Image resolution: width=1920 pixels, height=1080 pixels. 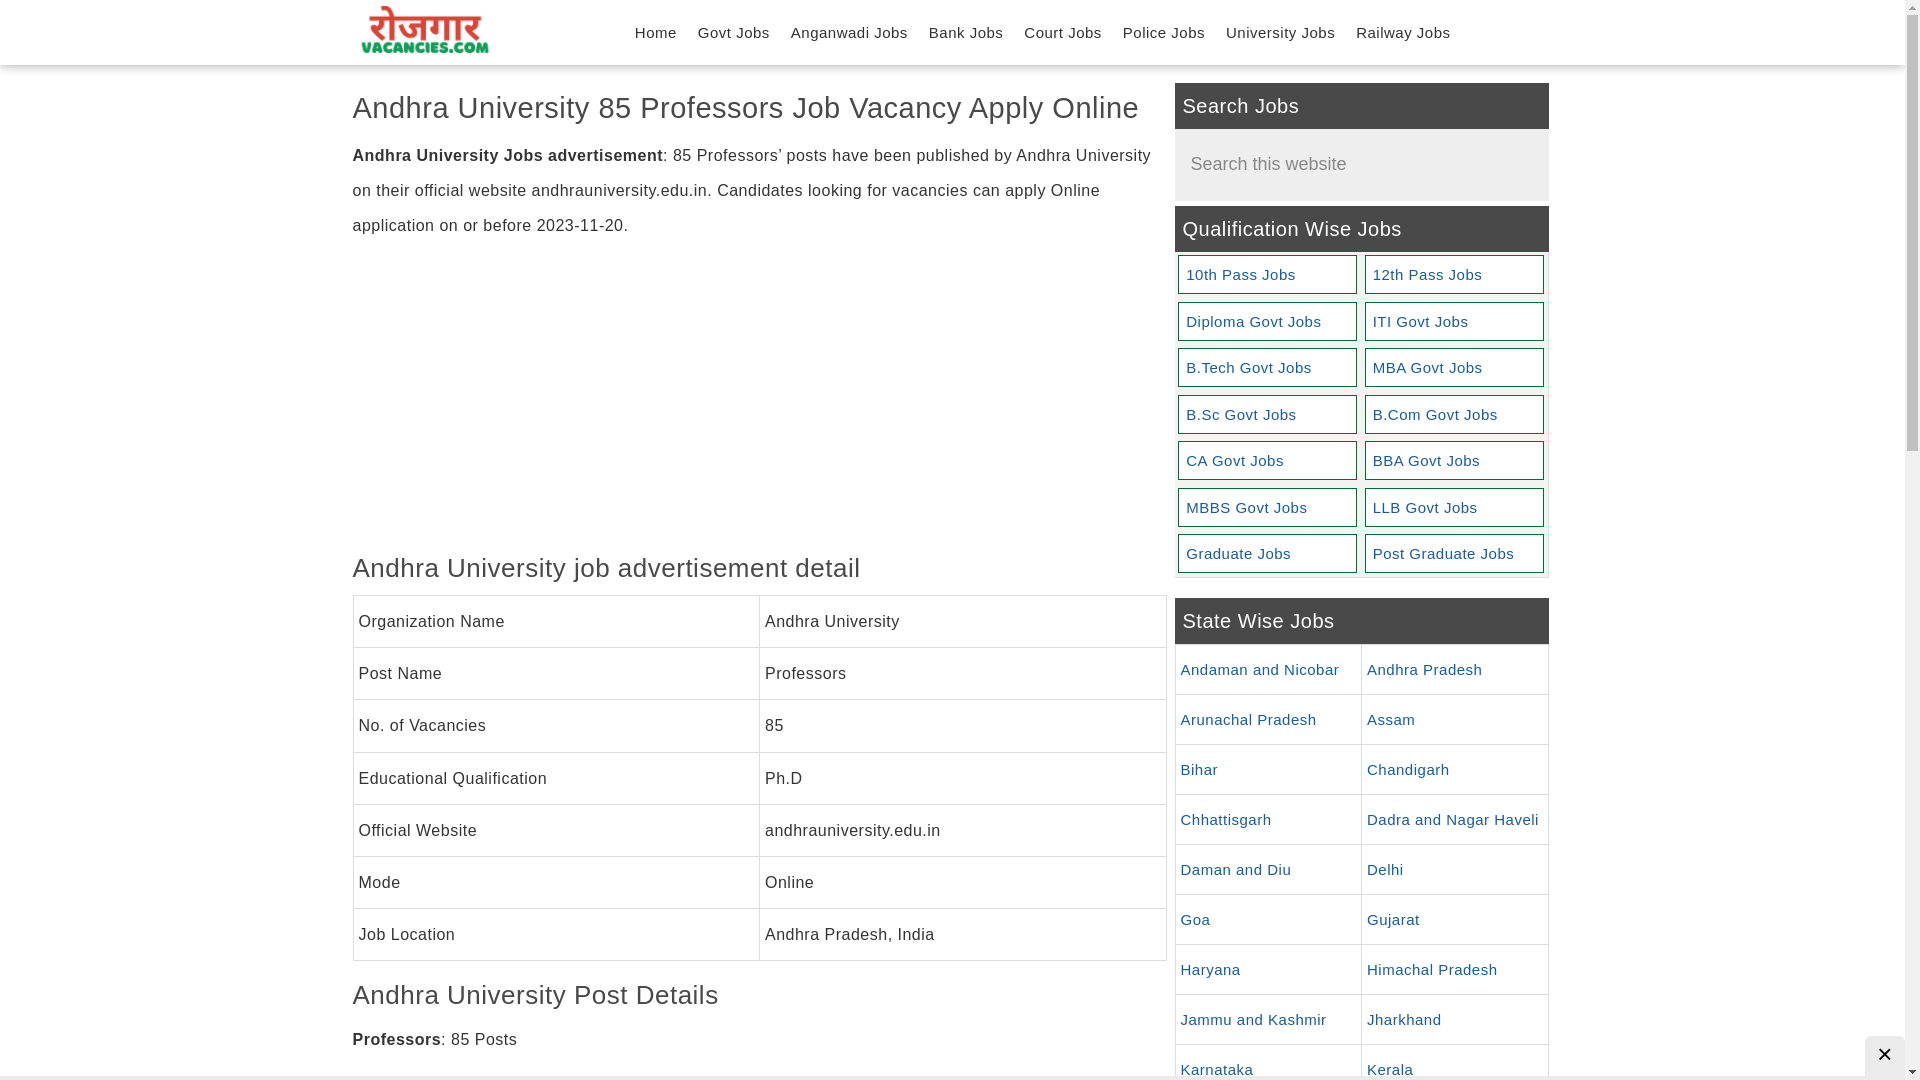 What do you see at coordinates (758, 401) in the screenshot?
I see `Advertisement` at bounding box center [758, 401].